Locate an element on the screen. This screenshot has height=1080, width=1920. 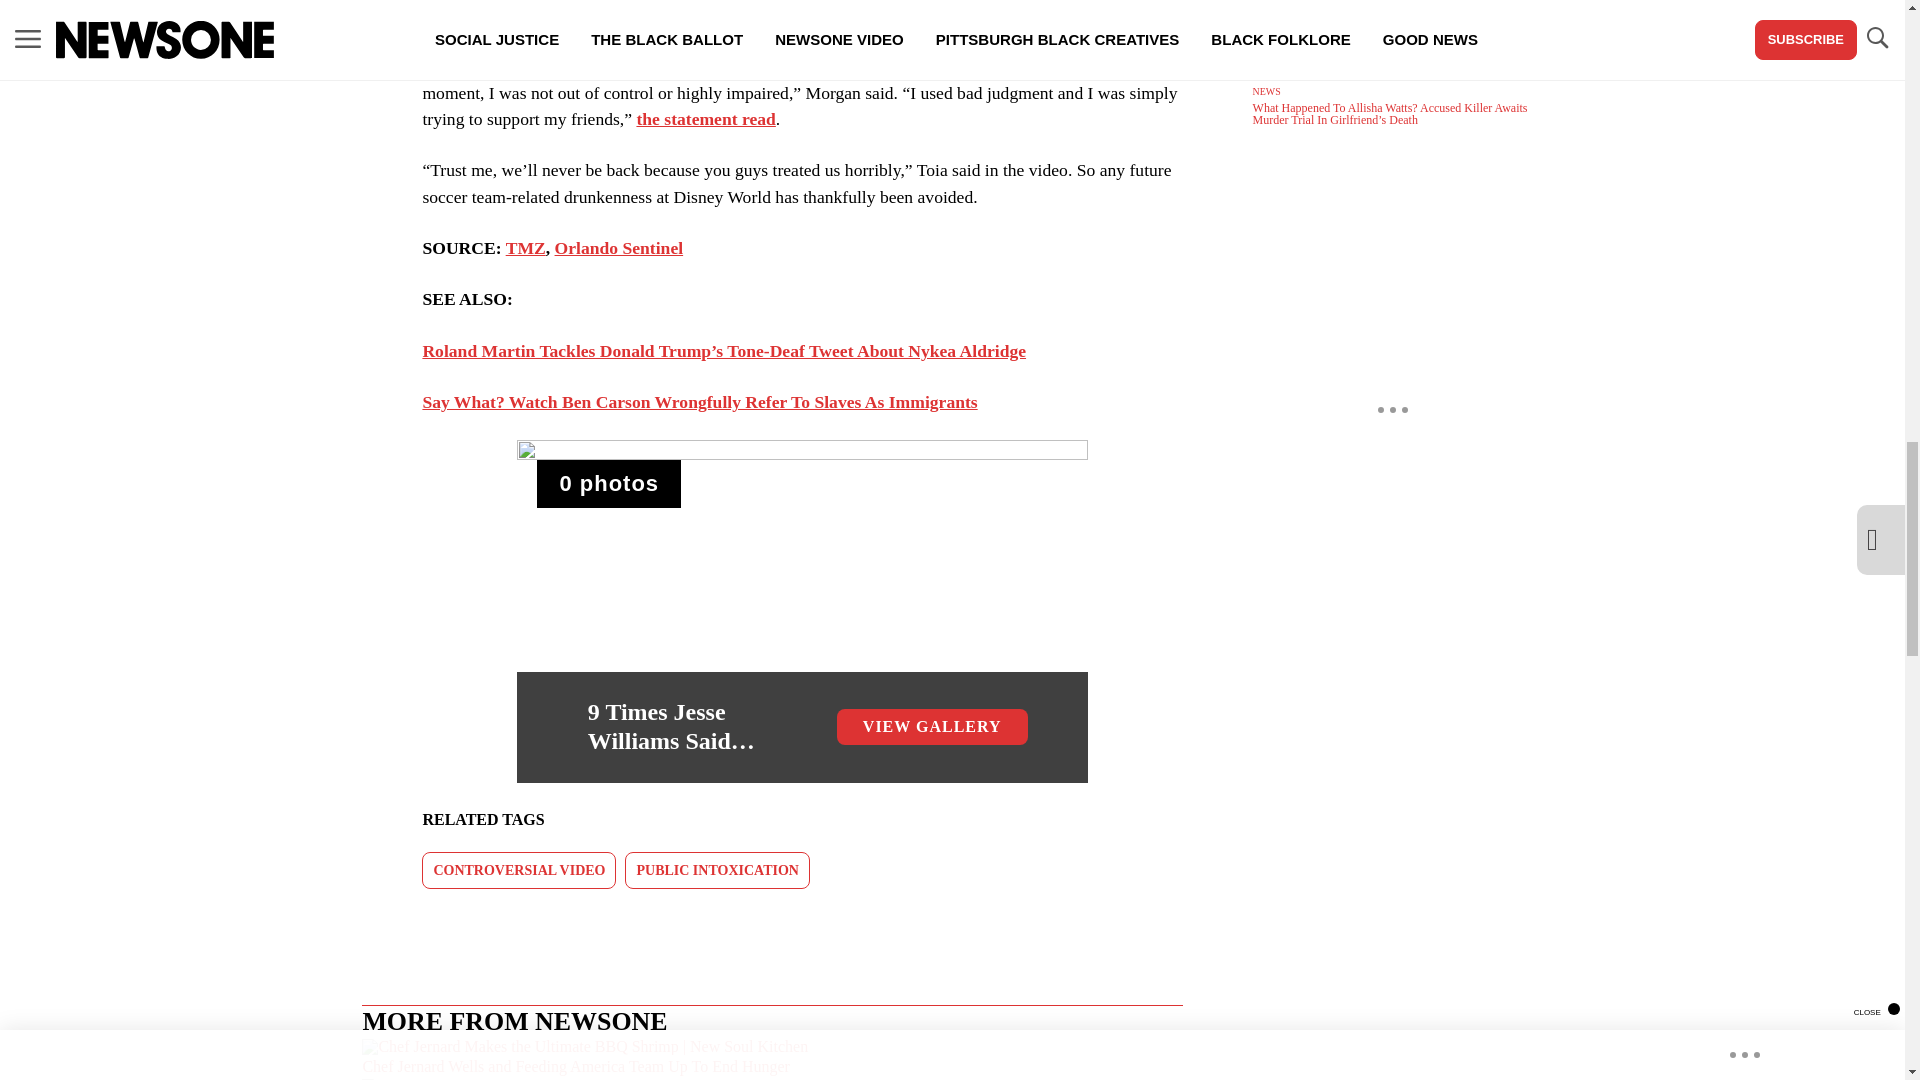
Chef Jernard Wells and Feeding America Team Up To End Hunger is located at coordinates (772, 1057).